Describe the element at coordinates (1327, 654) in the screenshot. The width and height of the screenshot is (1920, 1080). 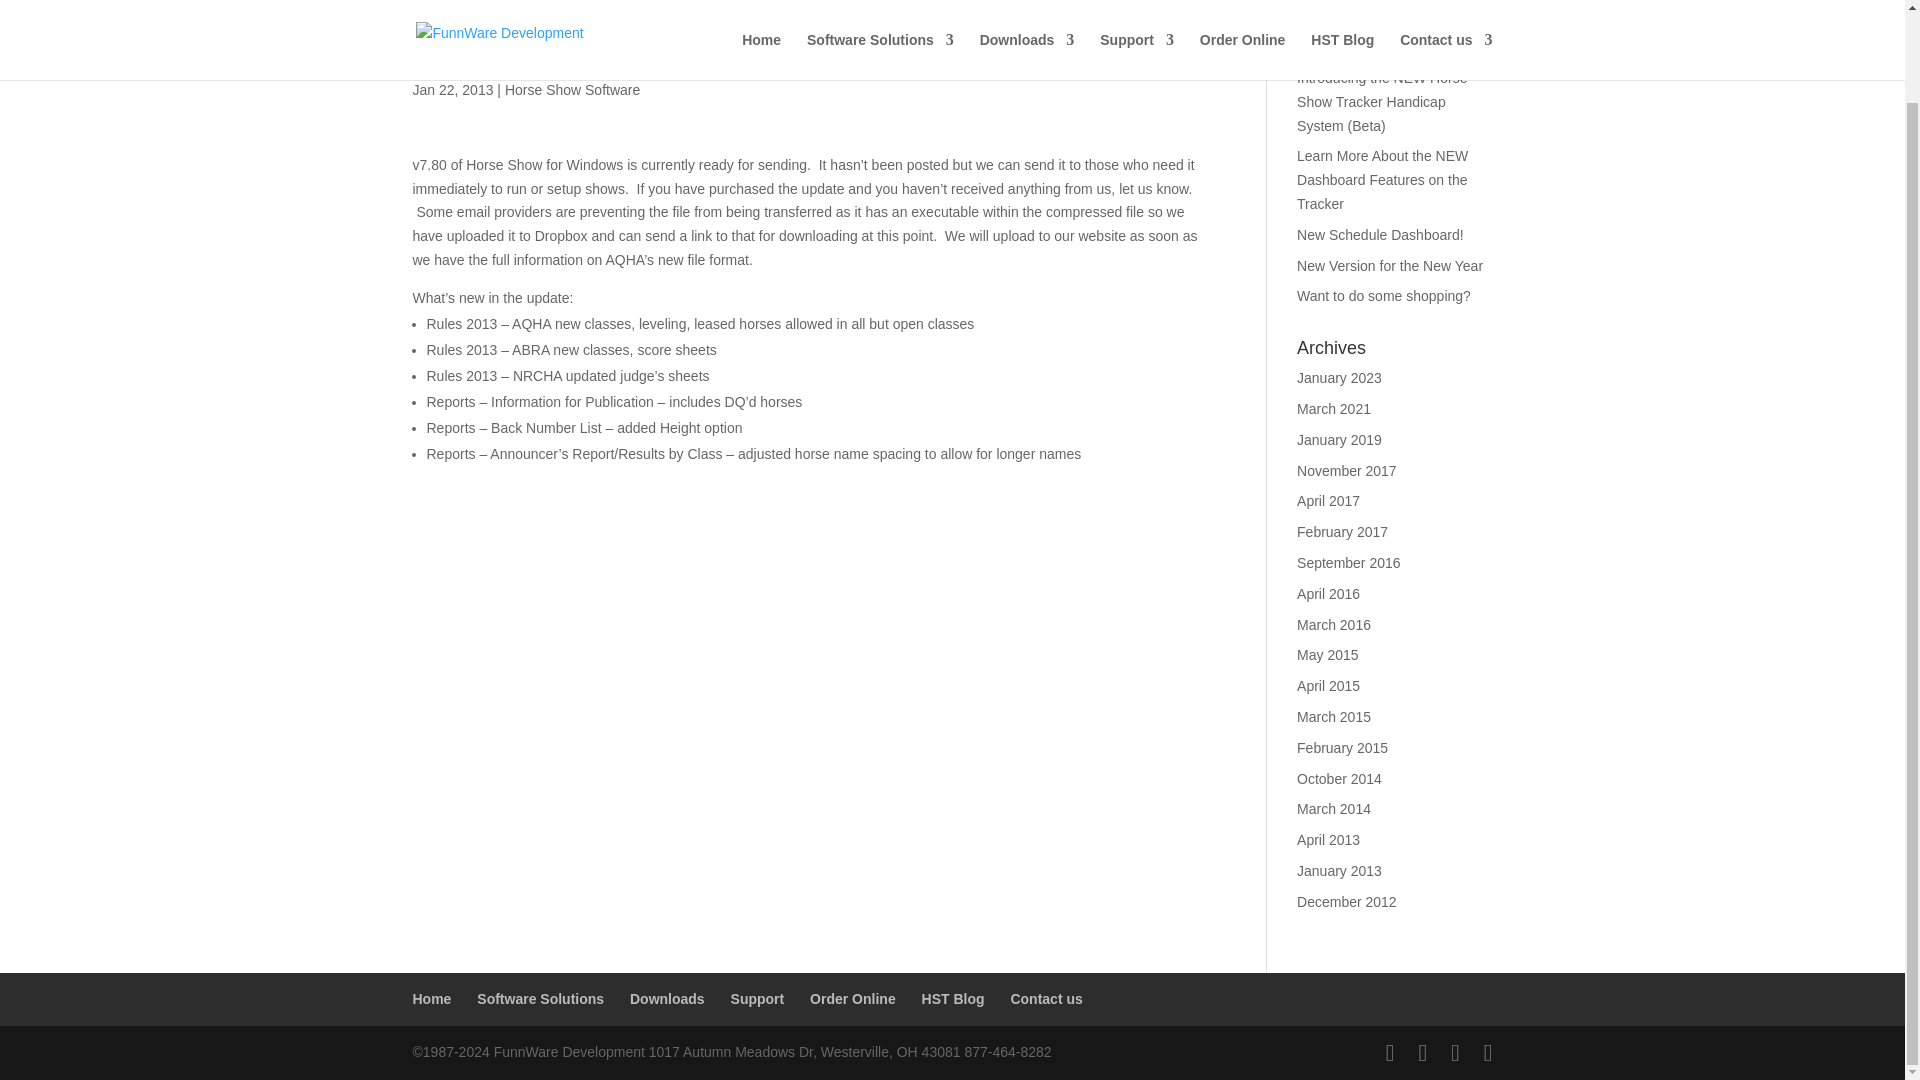
I see `May 2015` at that location.